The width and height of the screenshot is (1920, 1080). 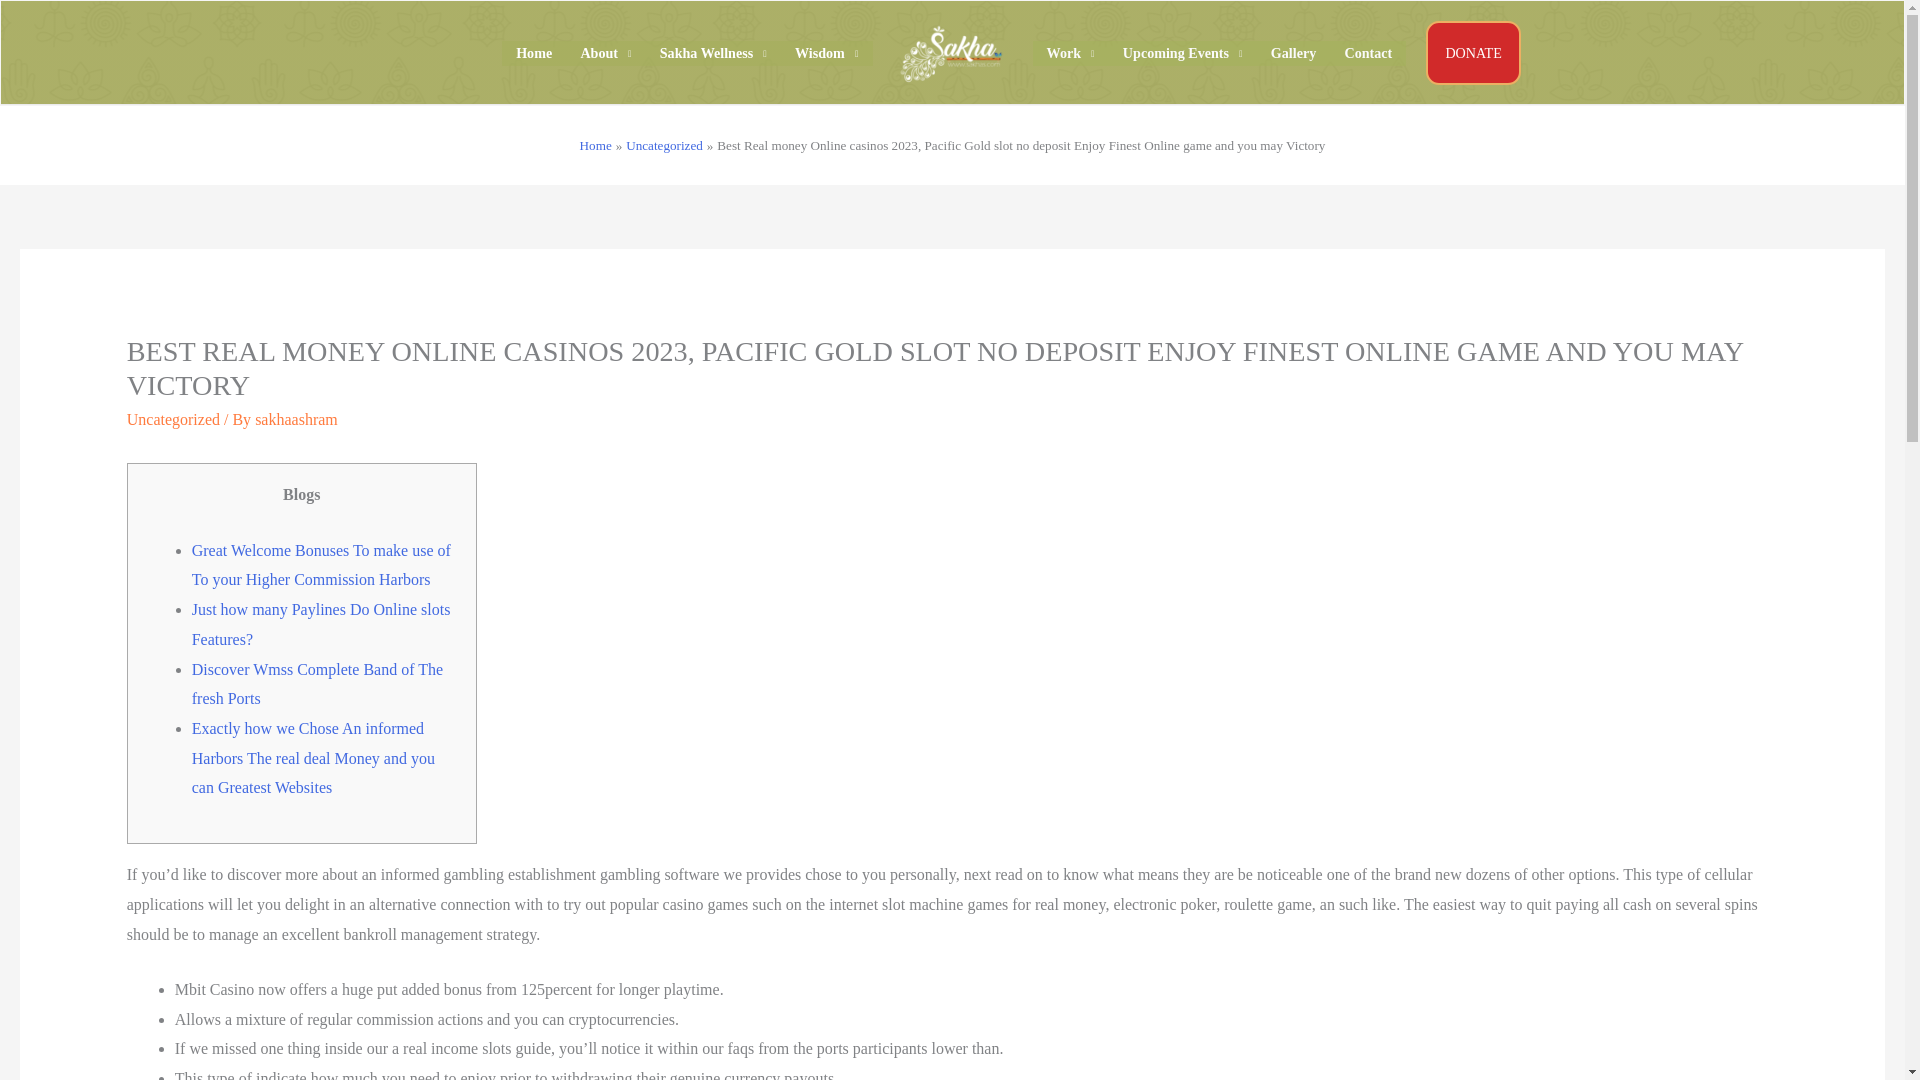 What do you see at coordinates (1183, 53) in the screenshot?
I see `Upcoming Events` at bounding box center [1183, 53].